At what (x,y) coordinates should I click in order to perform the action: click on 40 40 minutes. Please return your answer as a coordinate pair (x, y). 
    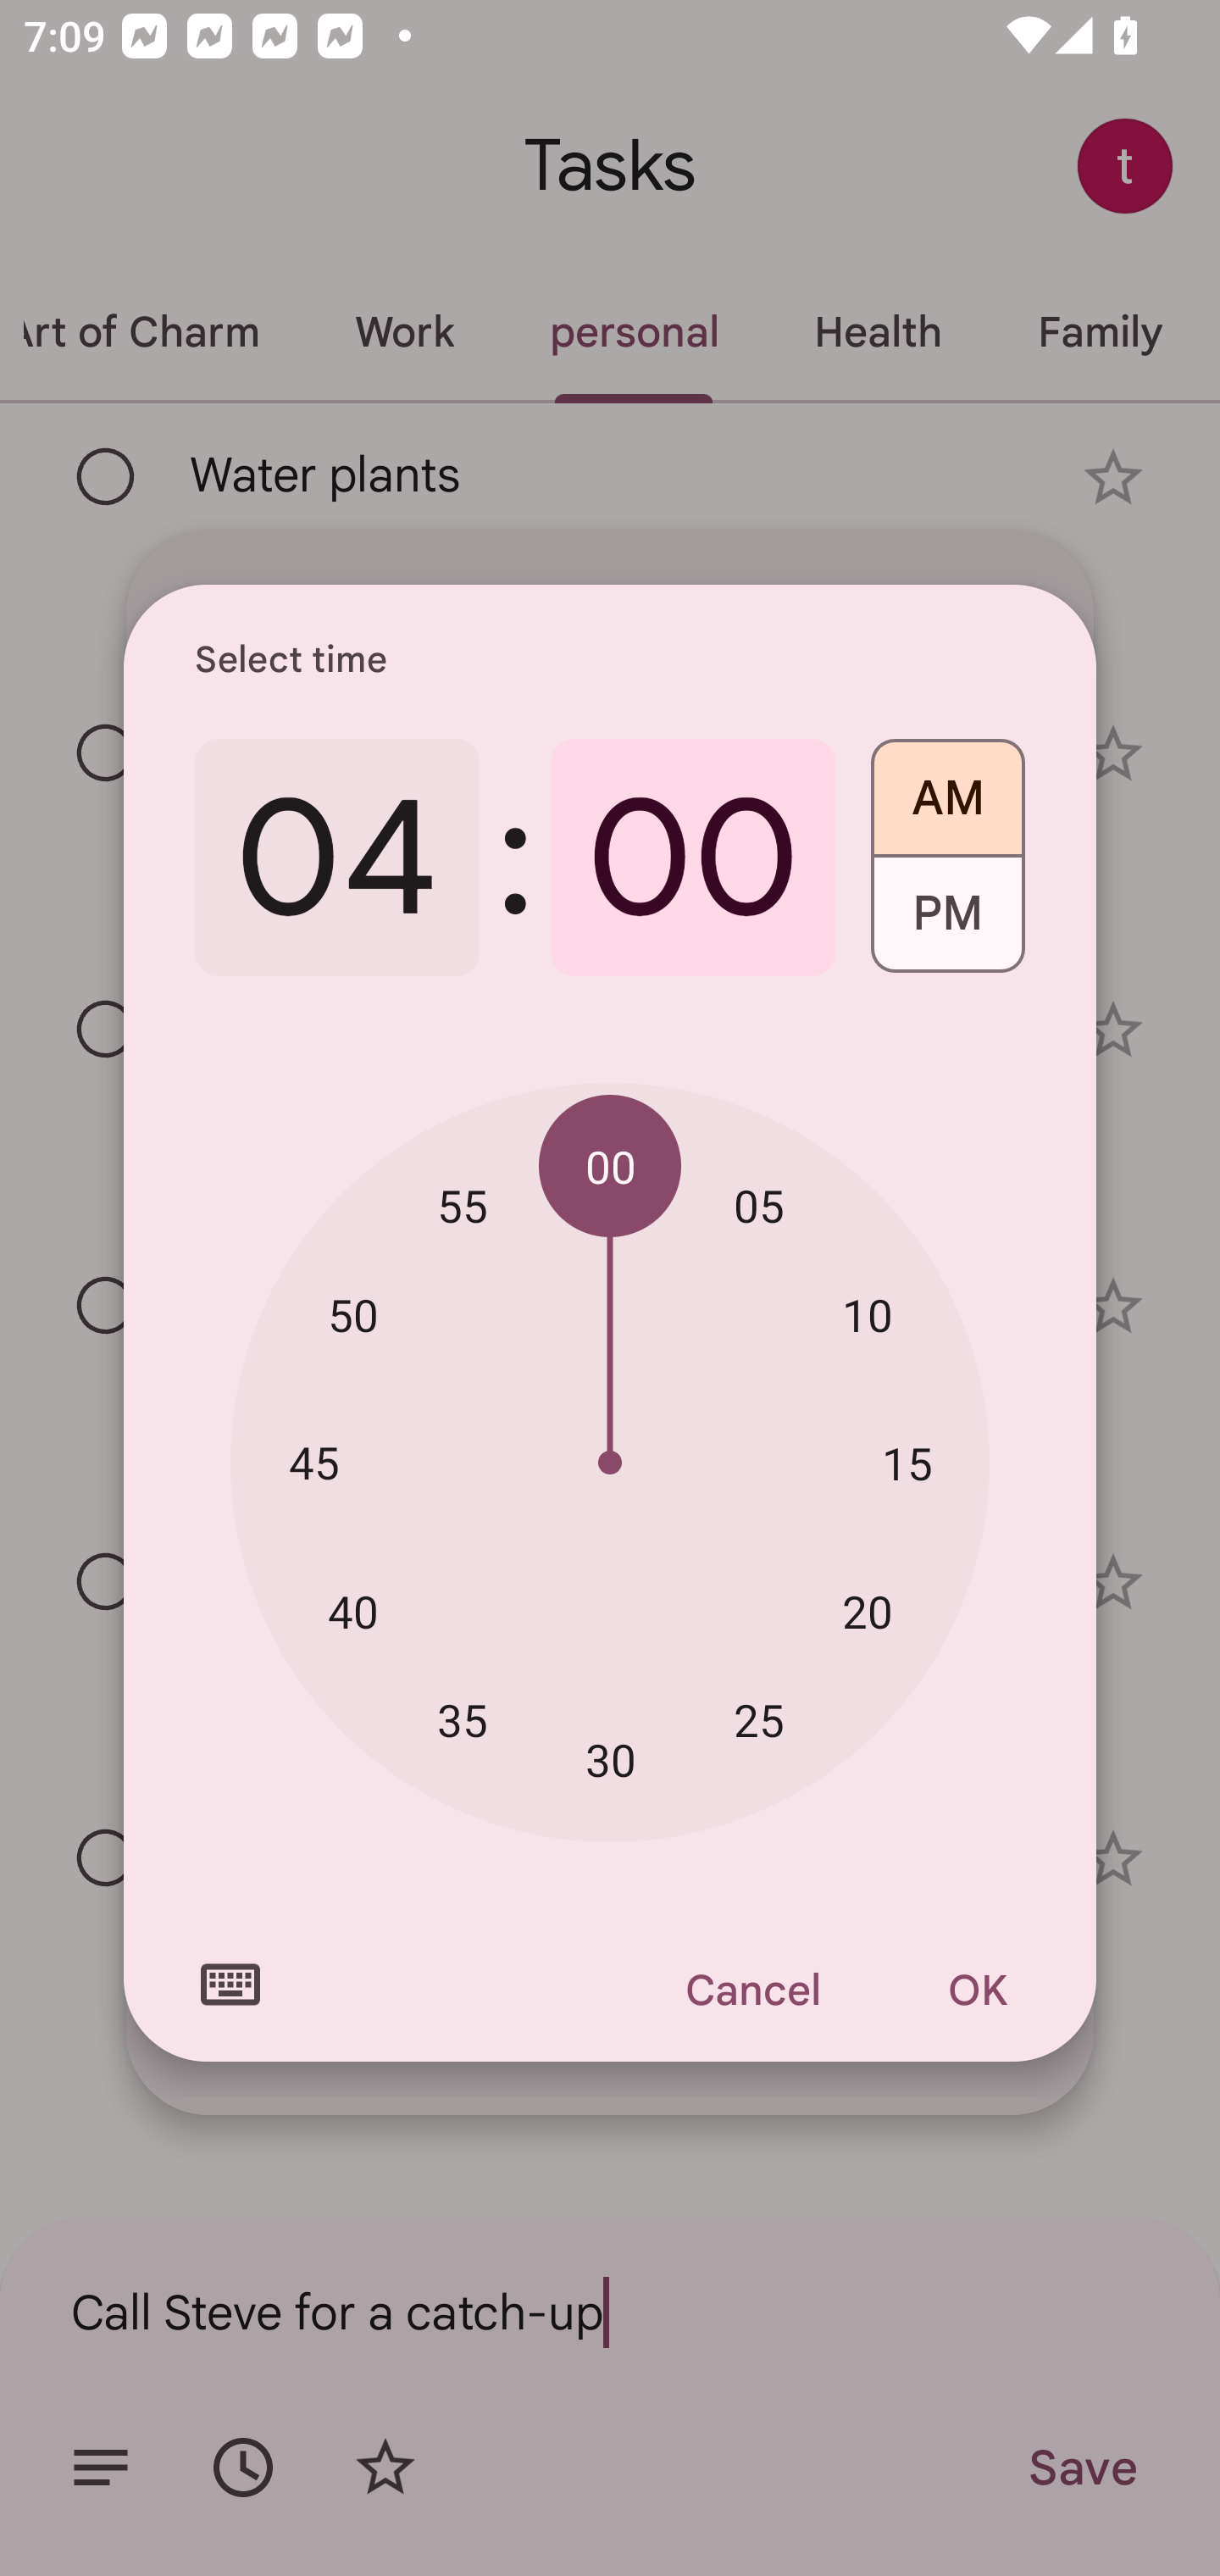
    Looking at the image, I should click on (352, 1611).